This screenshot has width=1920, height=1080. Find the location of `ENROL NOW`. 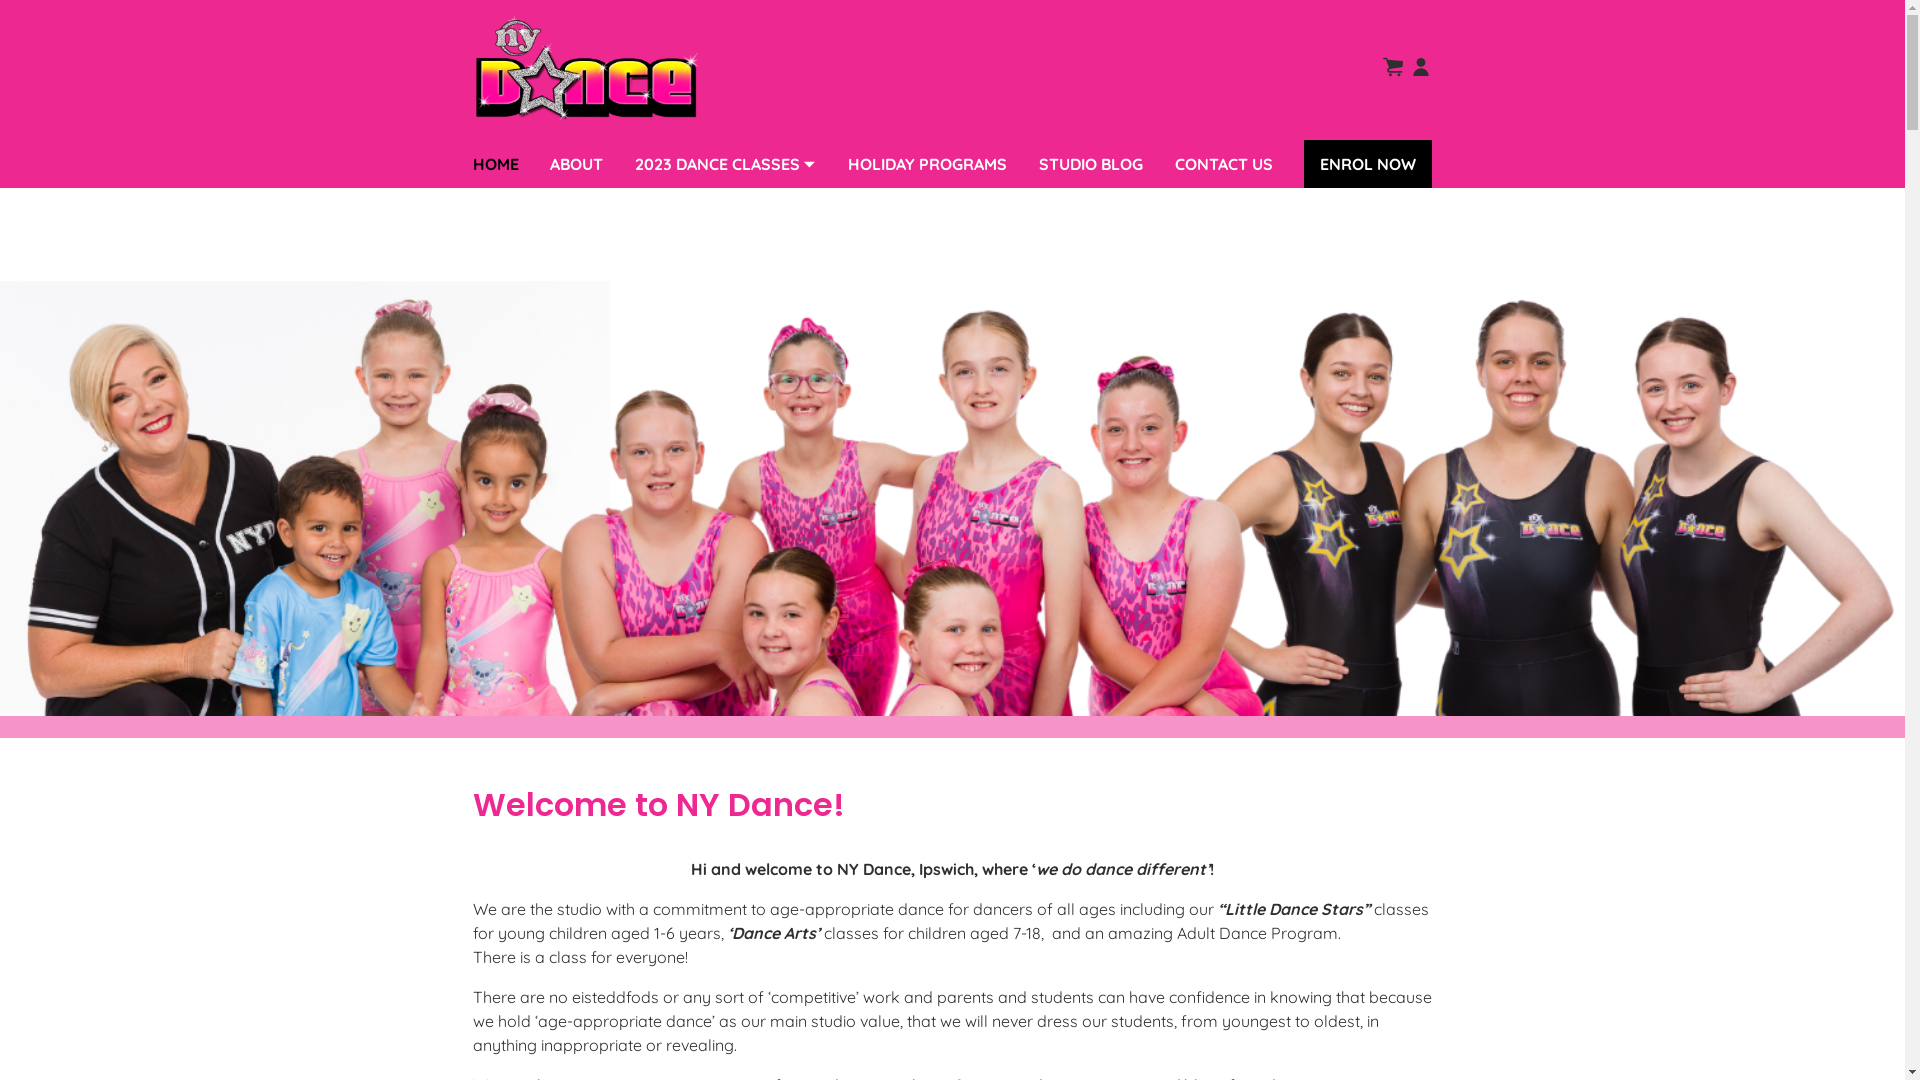

ENROL NOW is located at coordinates (1368, 164).